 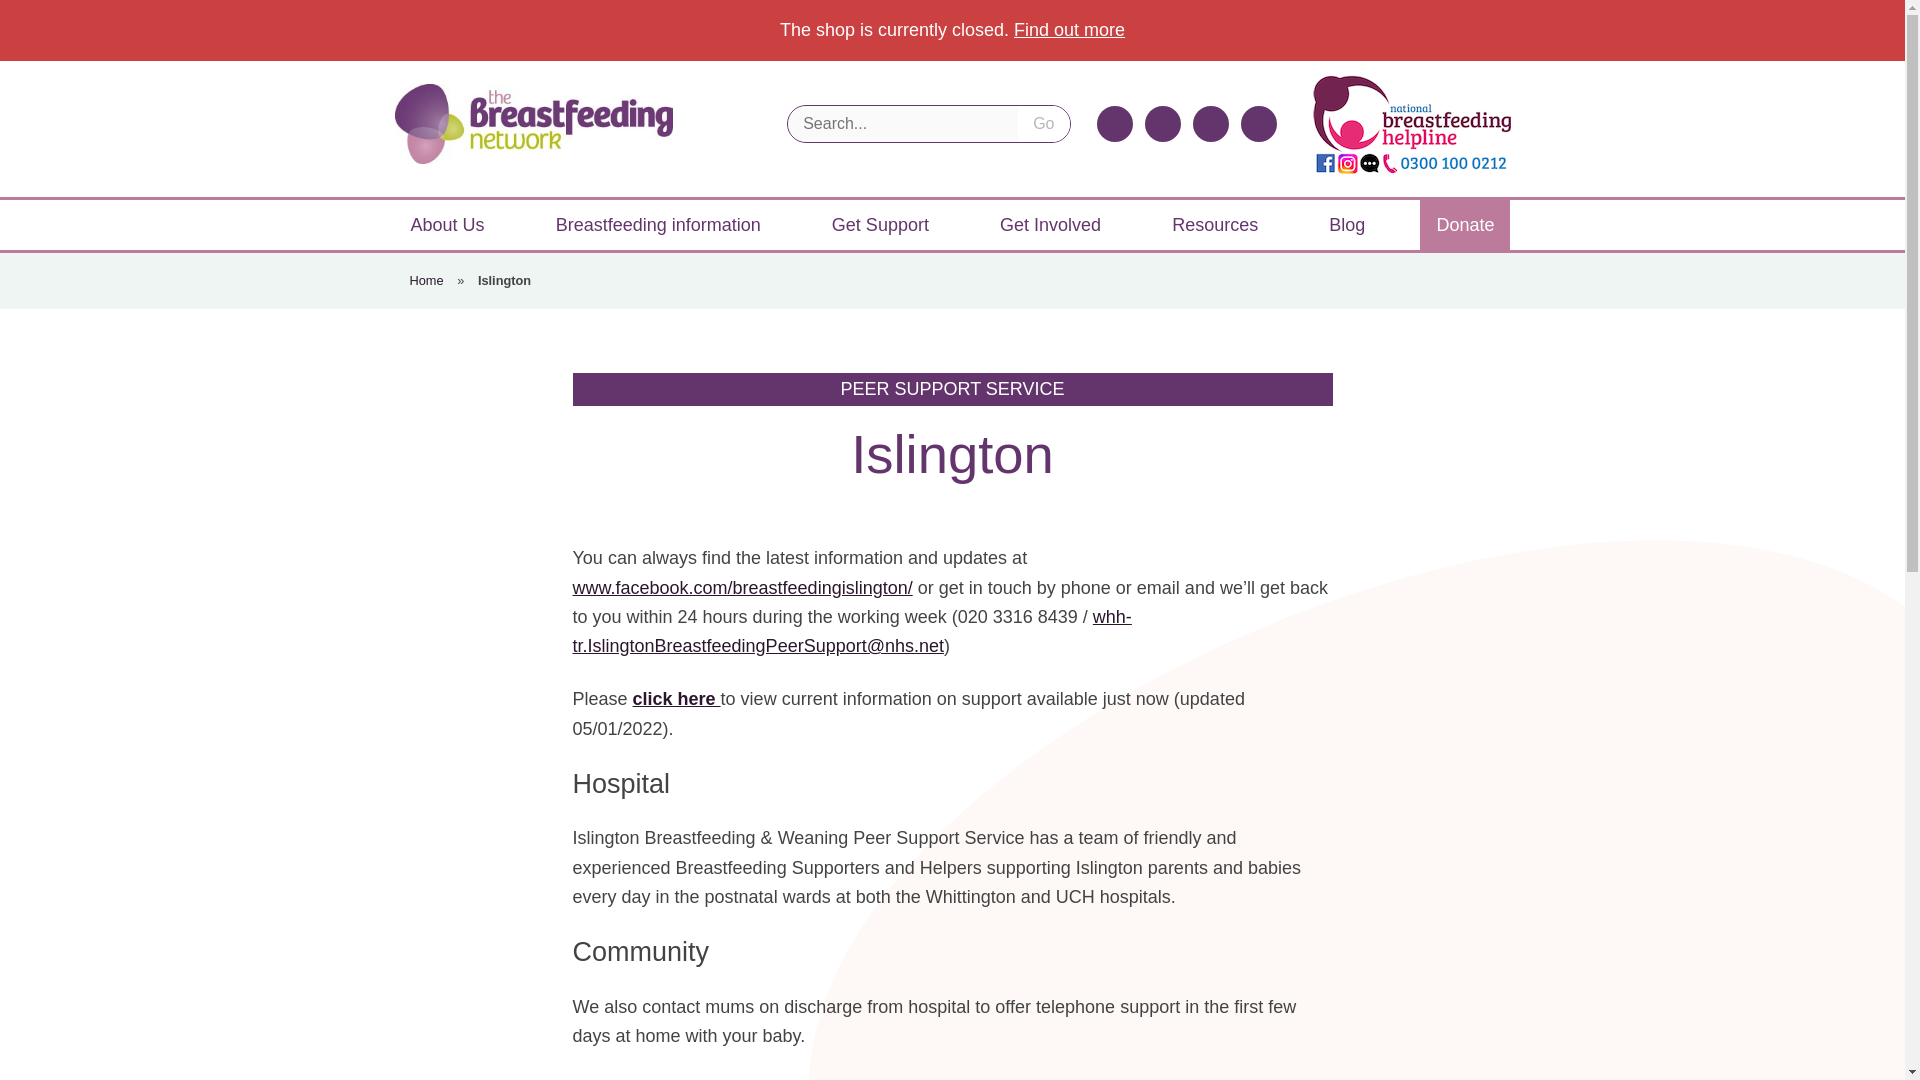 I want to click on The Breastfeeding Network, so click(x=532, y=124).